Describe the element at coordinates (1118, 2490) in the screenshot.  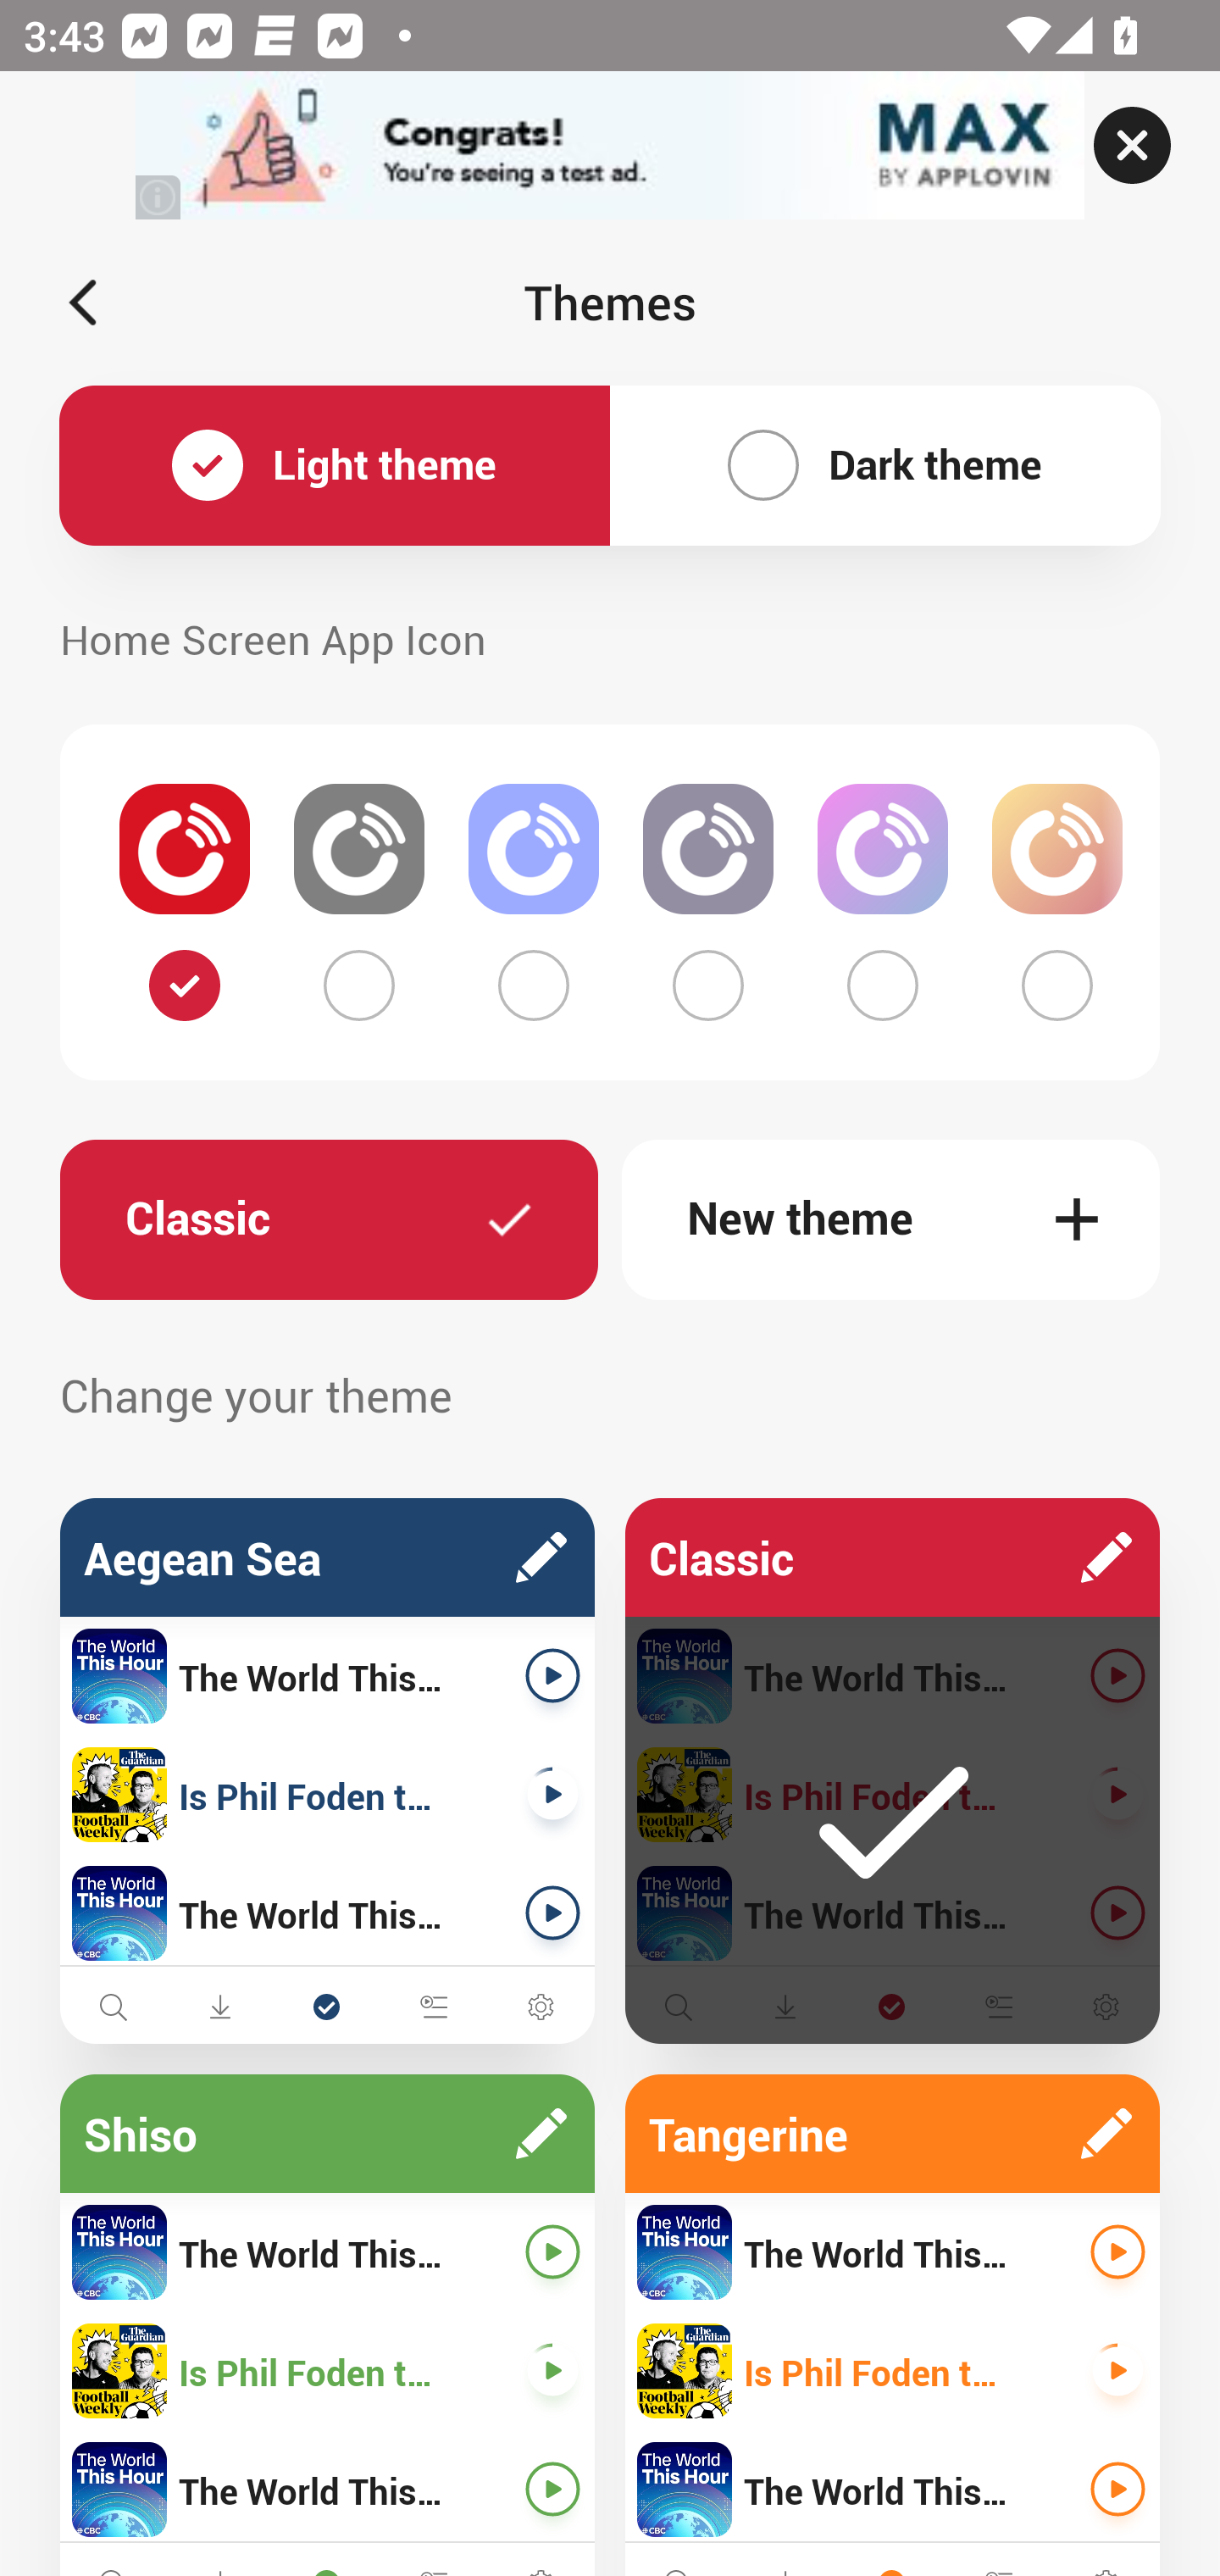
I see `Play button` at that location.